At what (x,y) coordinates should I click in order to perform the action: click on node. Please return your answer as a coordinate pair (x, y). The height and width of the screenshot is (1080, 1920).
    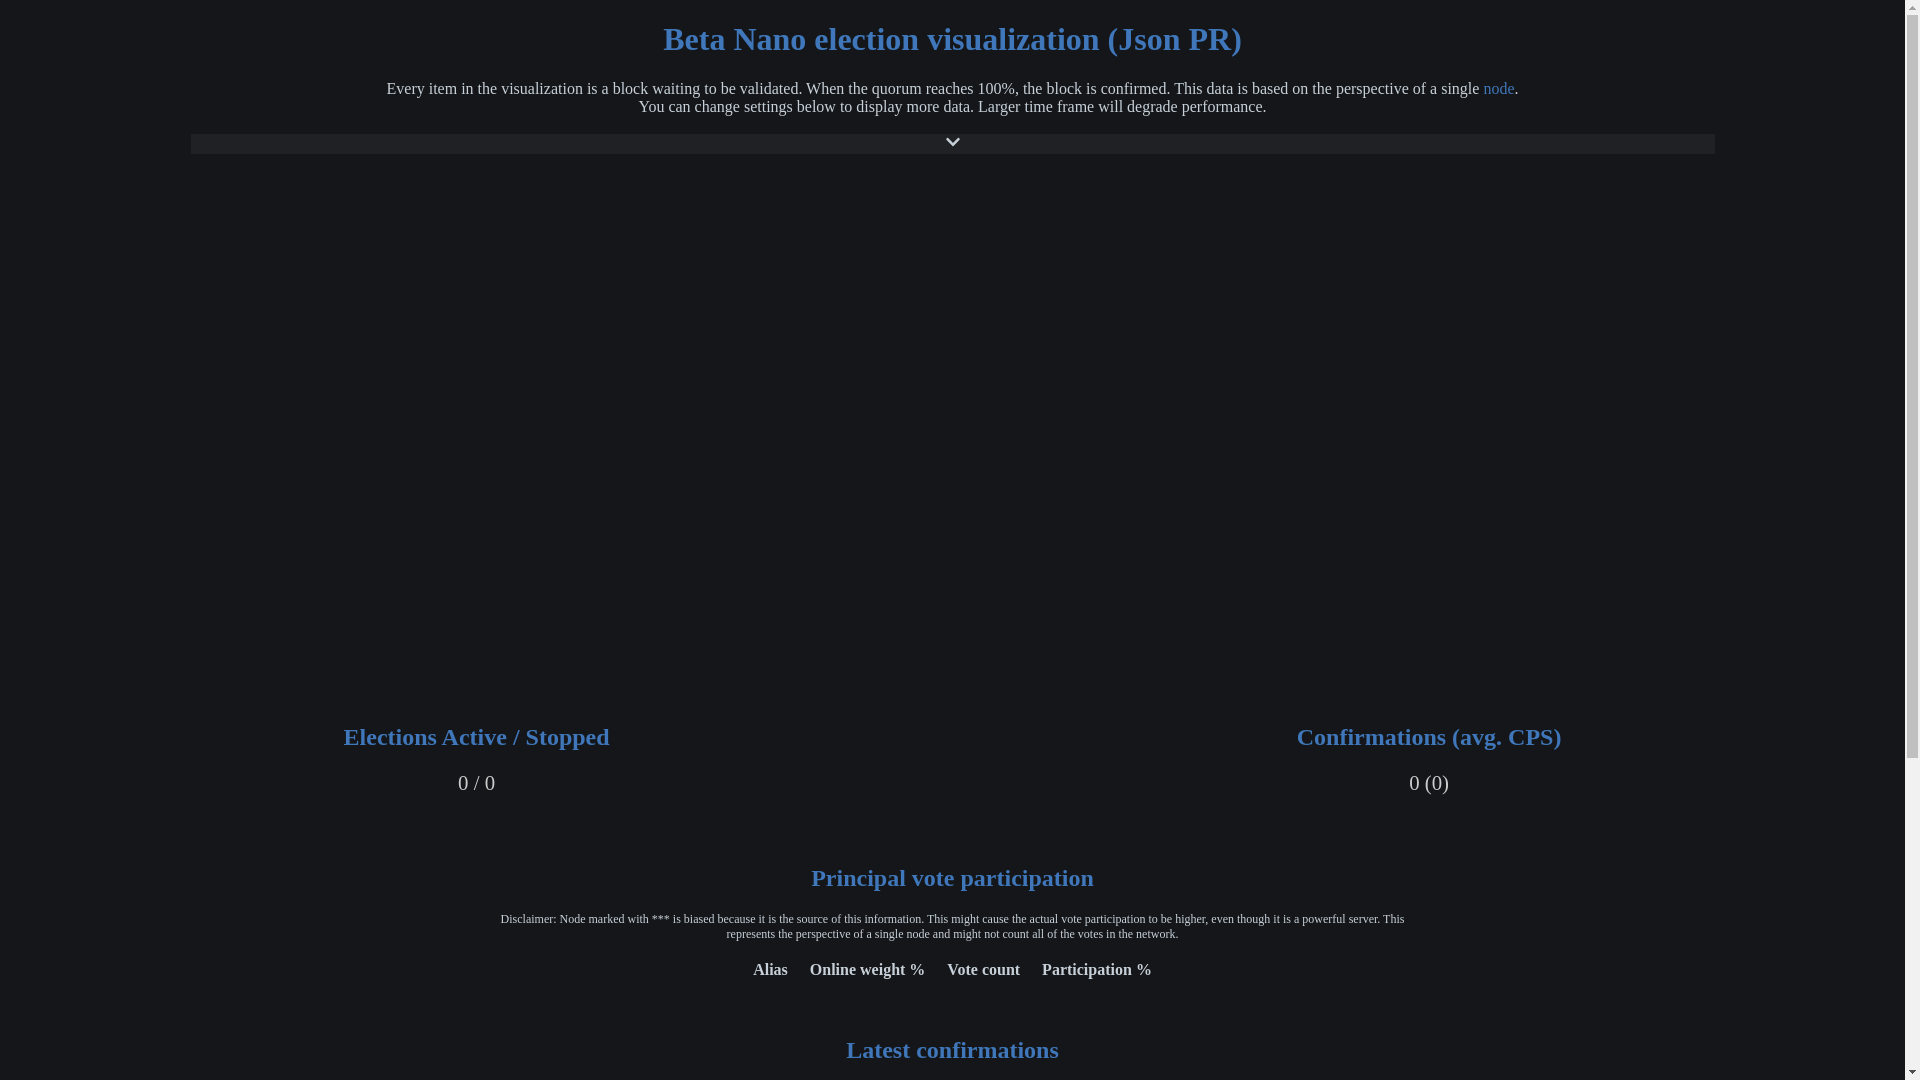
    Looking at the image, I should click on (1498, 88).